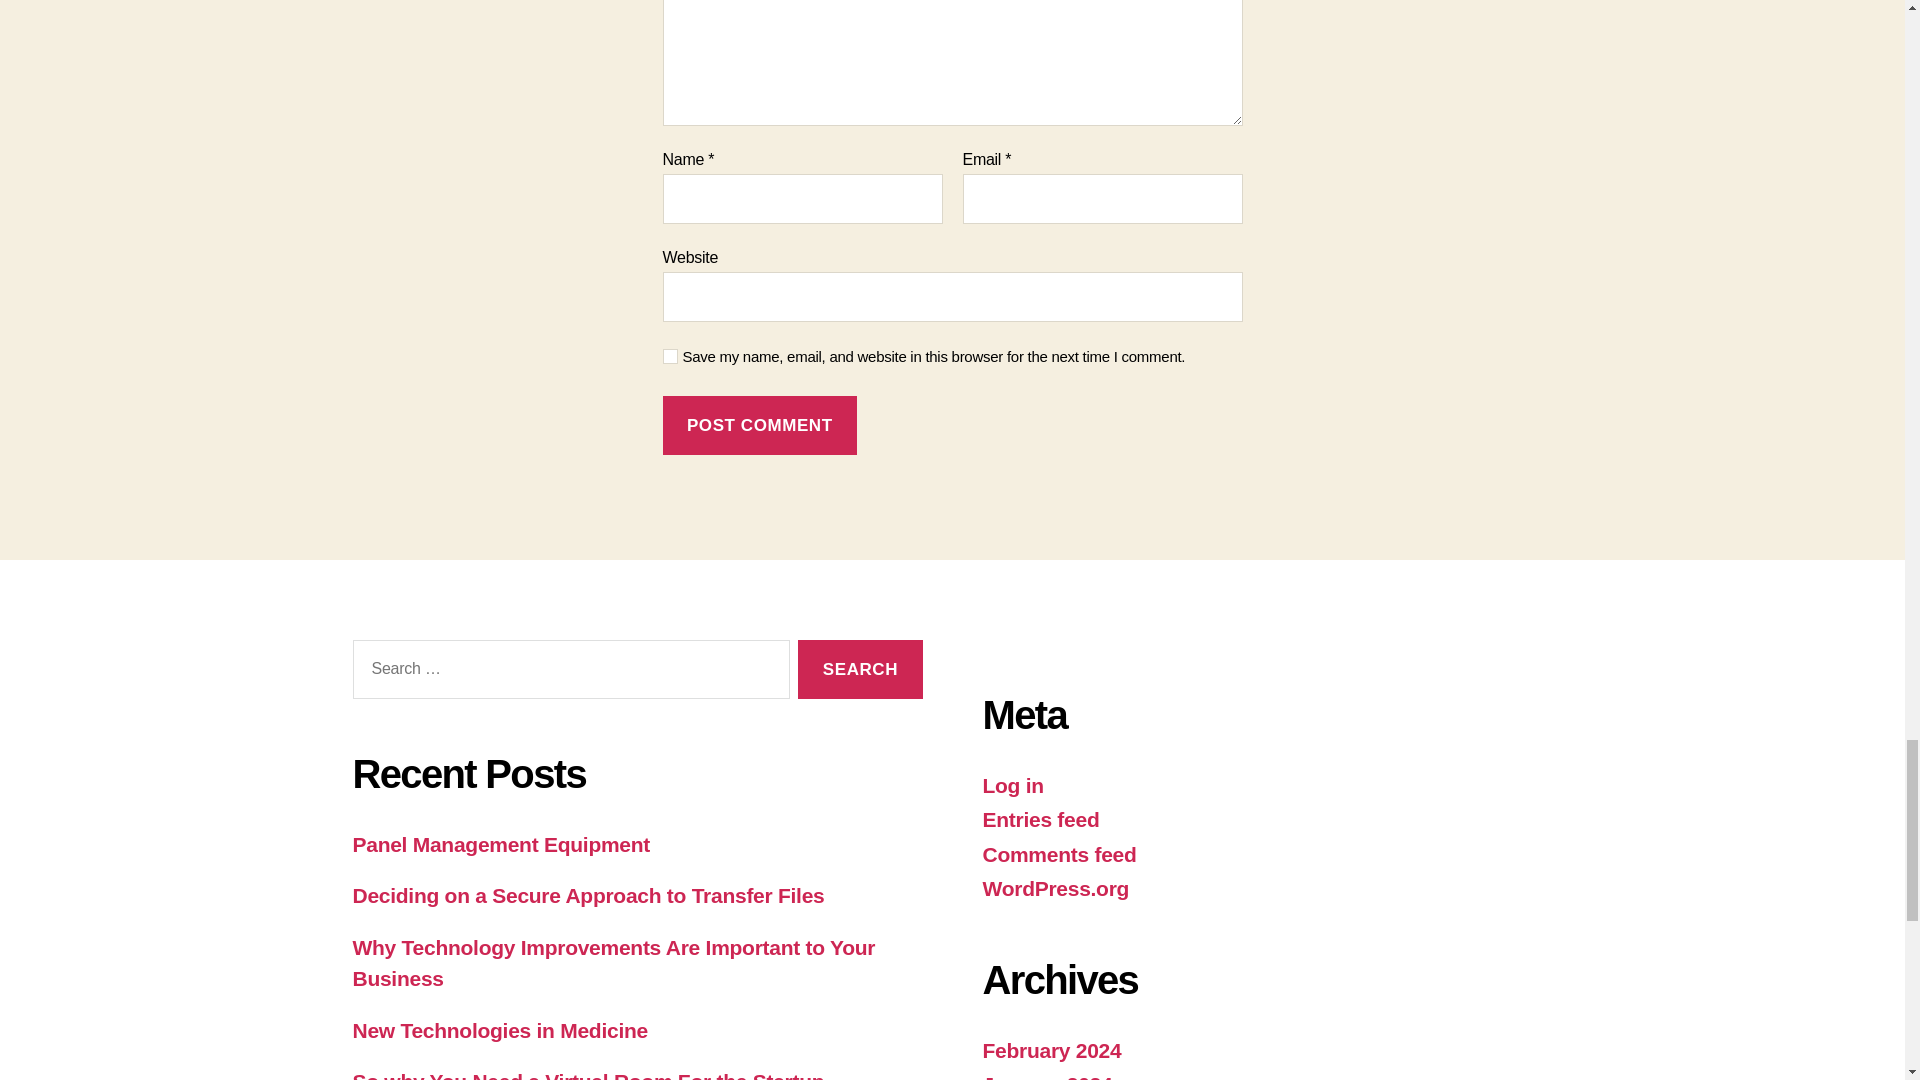  I want to click on Why Technology Improvements Are Important to Your Business, so click(613, 964).